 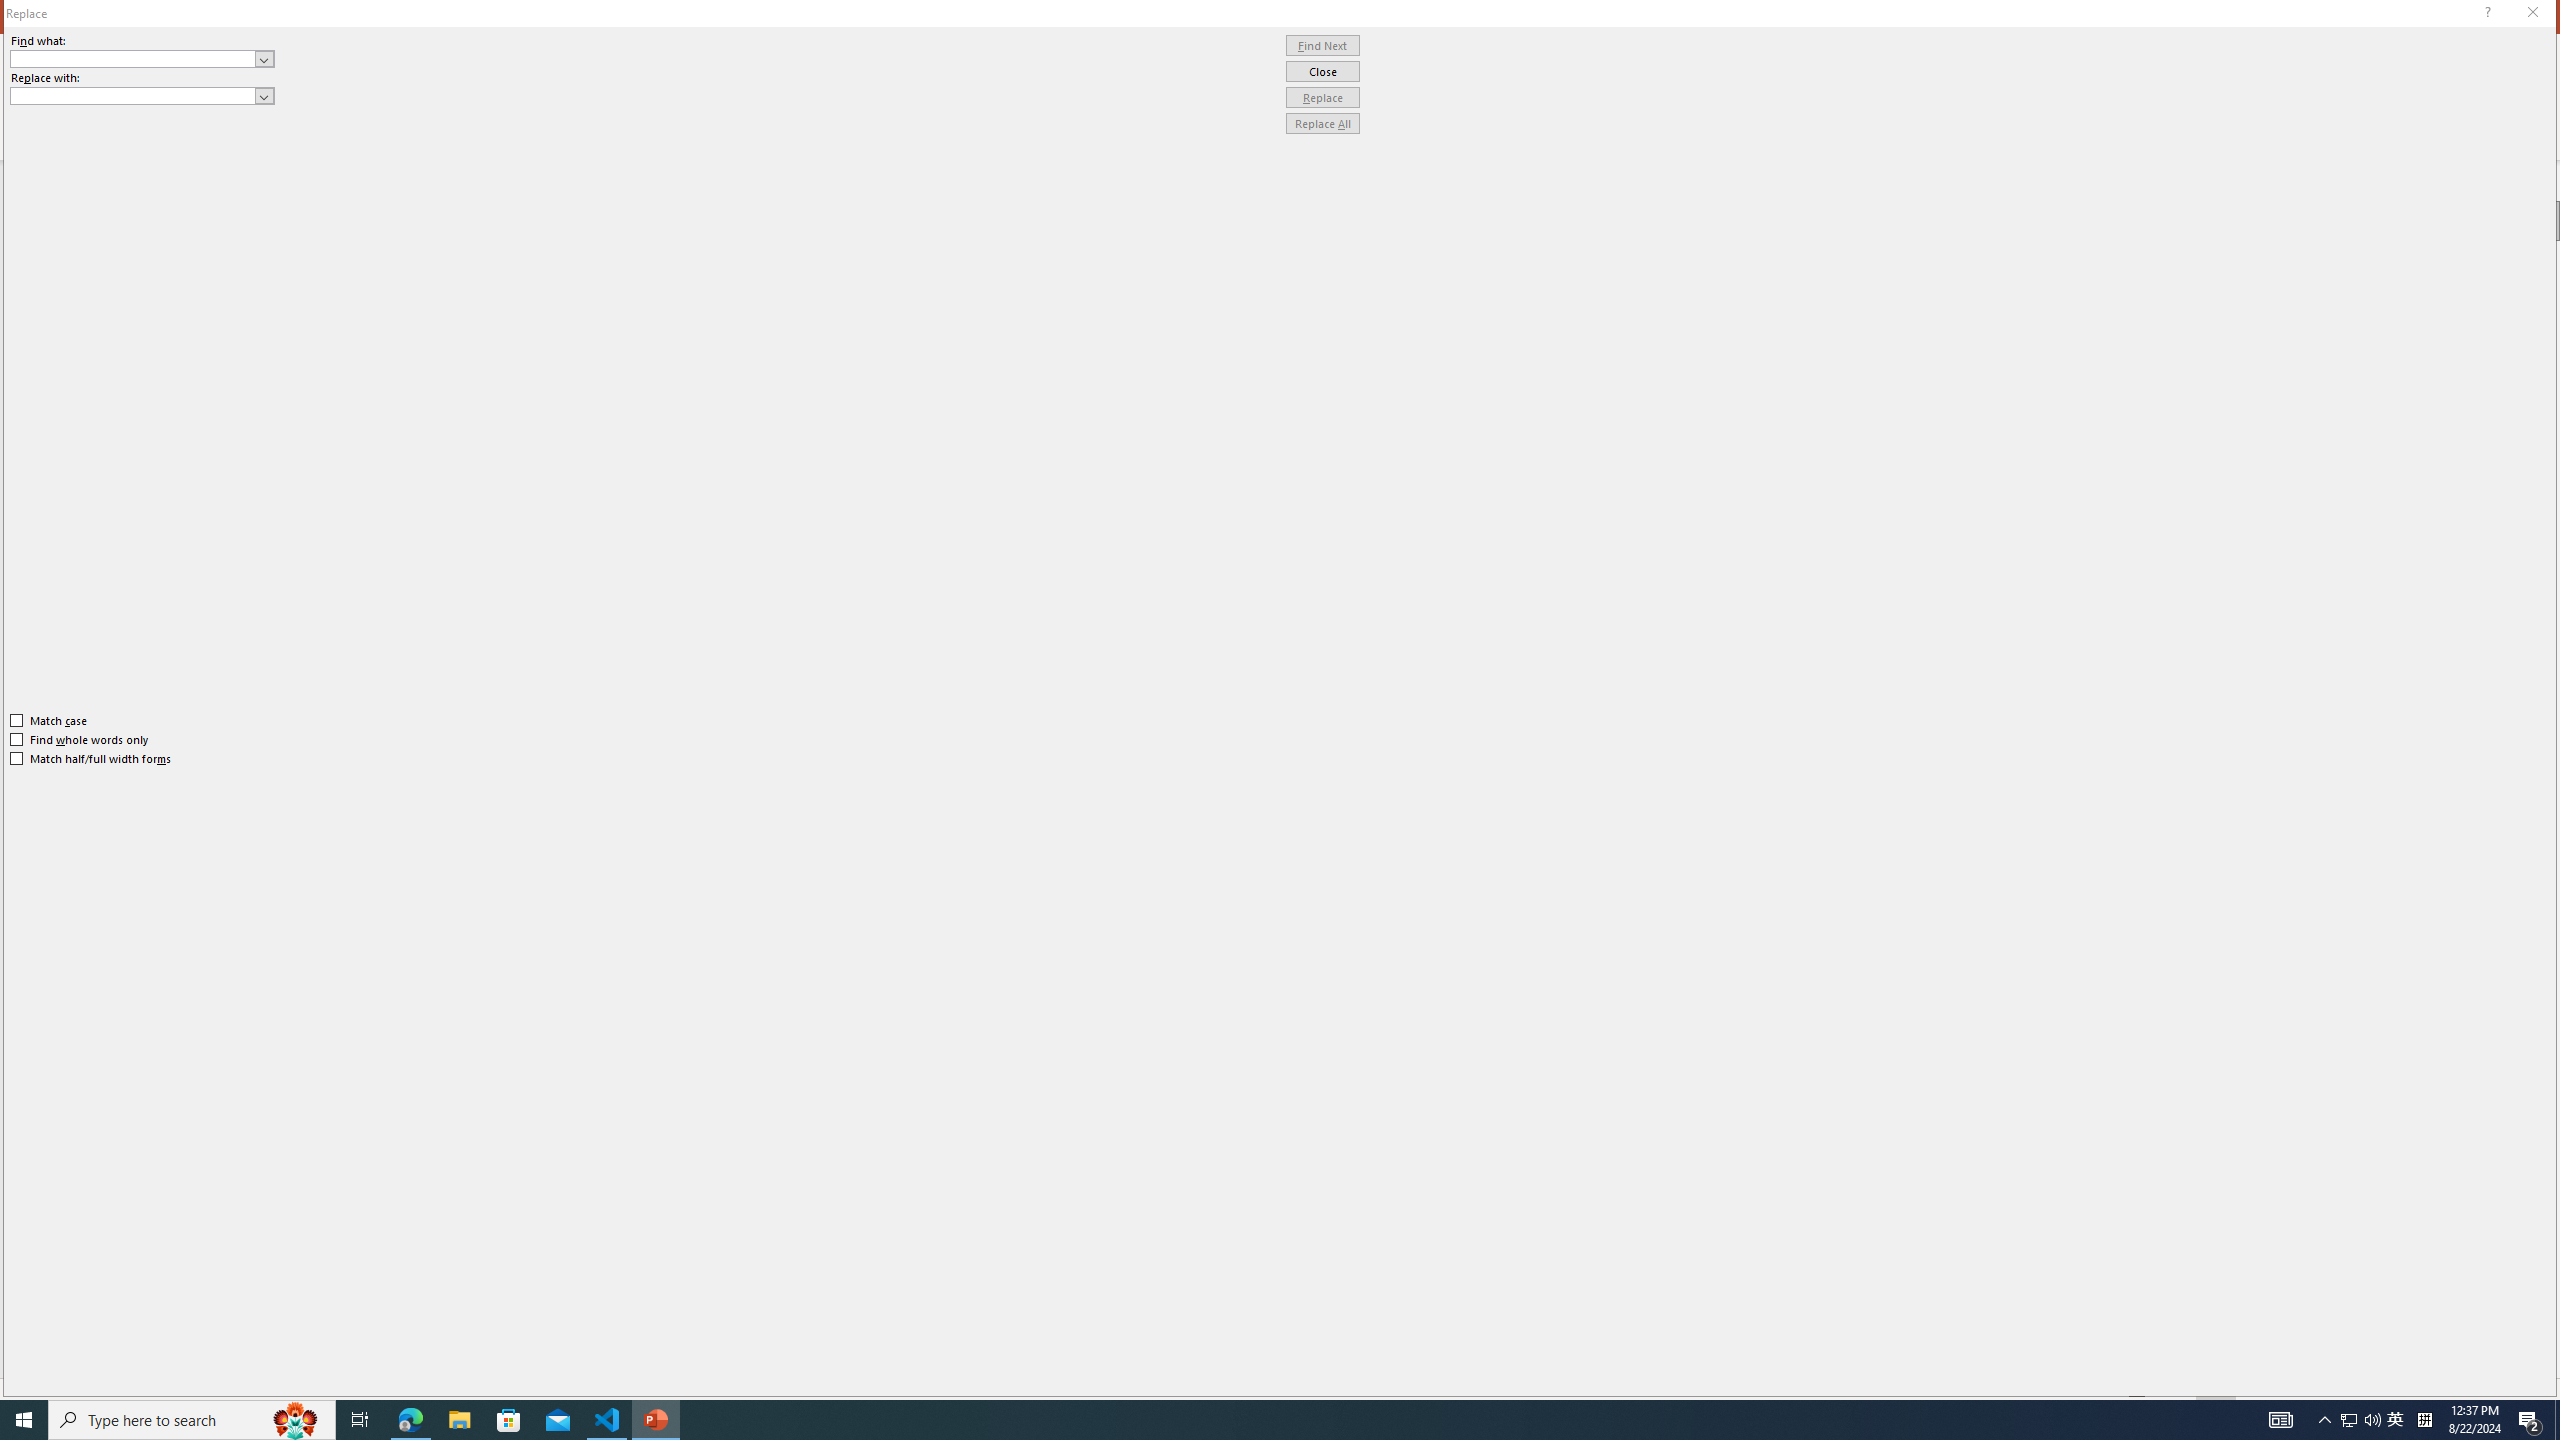 I want to click on Pattern fill, so click(x=2308, y=366).